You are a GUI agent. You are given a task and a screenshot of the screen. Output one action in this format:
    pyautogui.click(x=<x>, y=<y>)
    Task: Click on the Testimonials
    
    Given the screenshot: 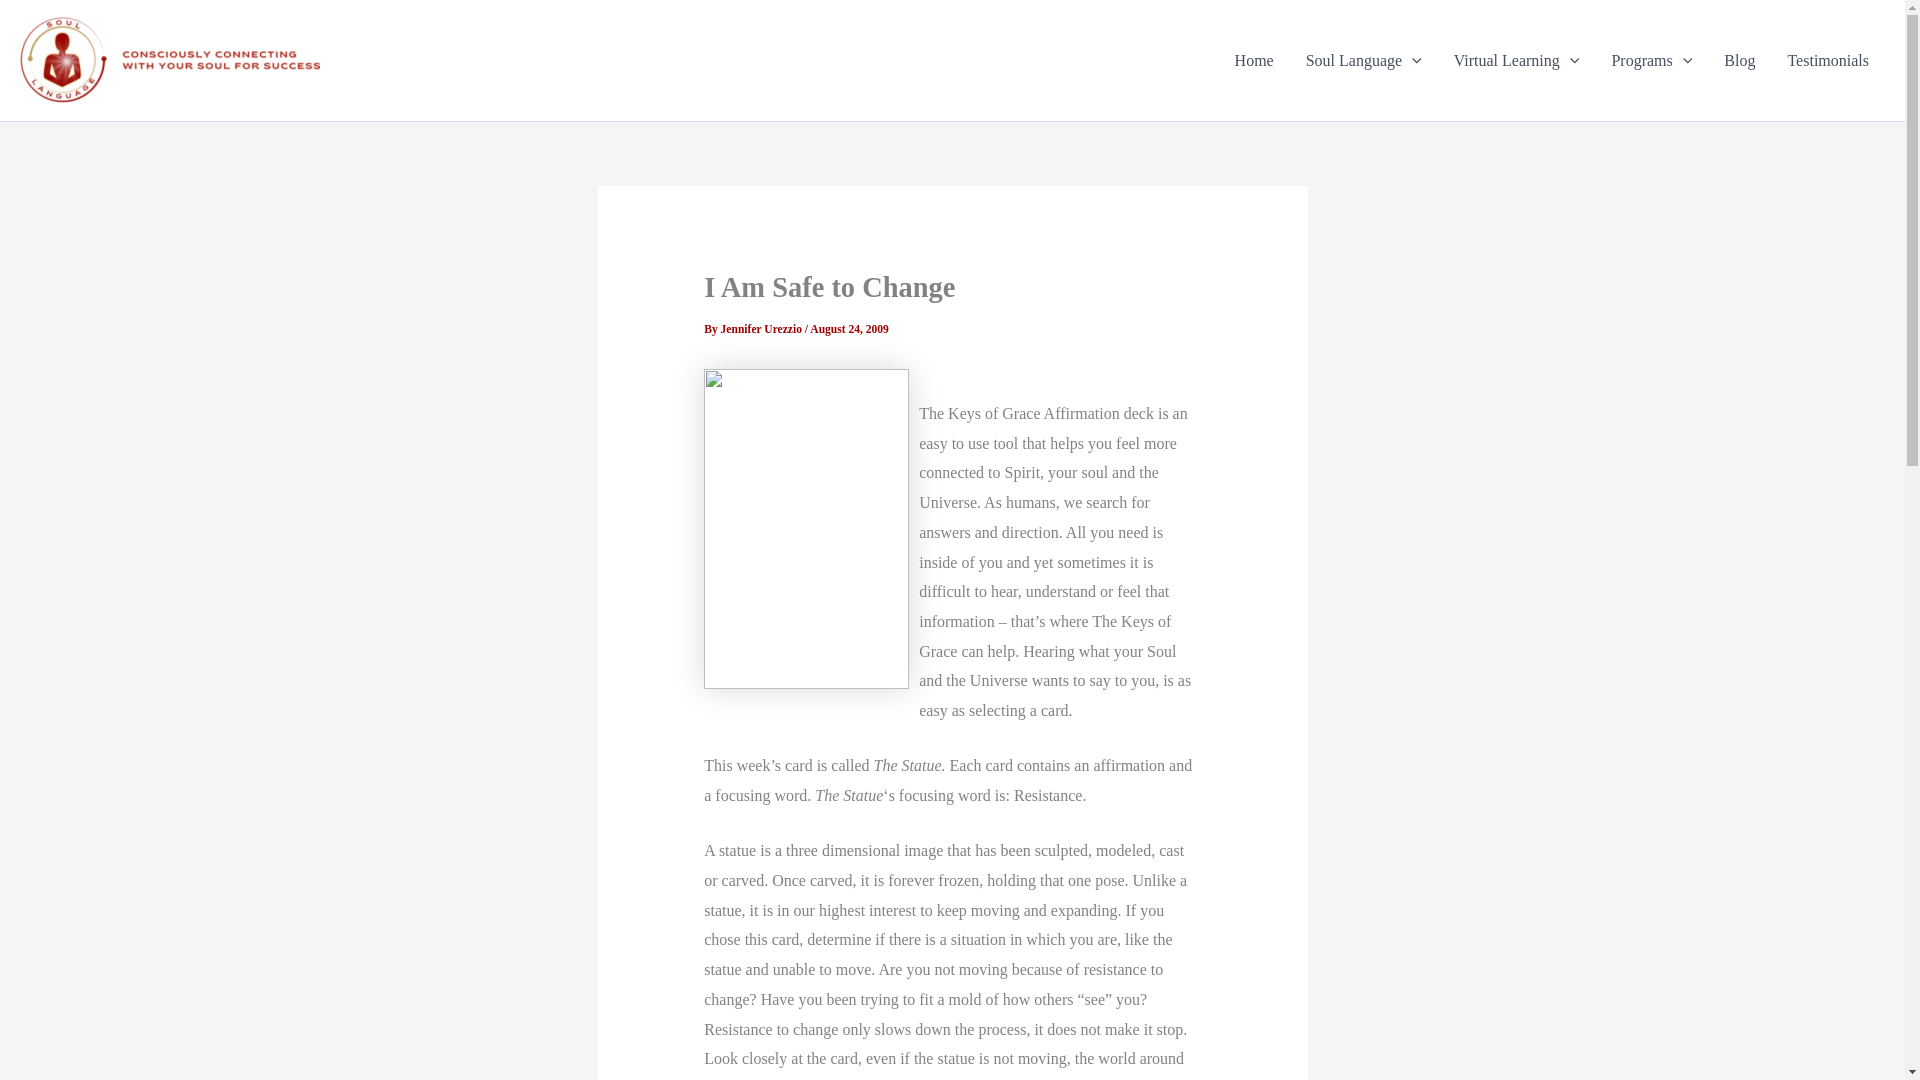 What is the action you would take?
    pyautogui.click(x=1828, y=60)
    